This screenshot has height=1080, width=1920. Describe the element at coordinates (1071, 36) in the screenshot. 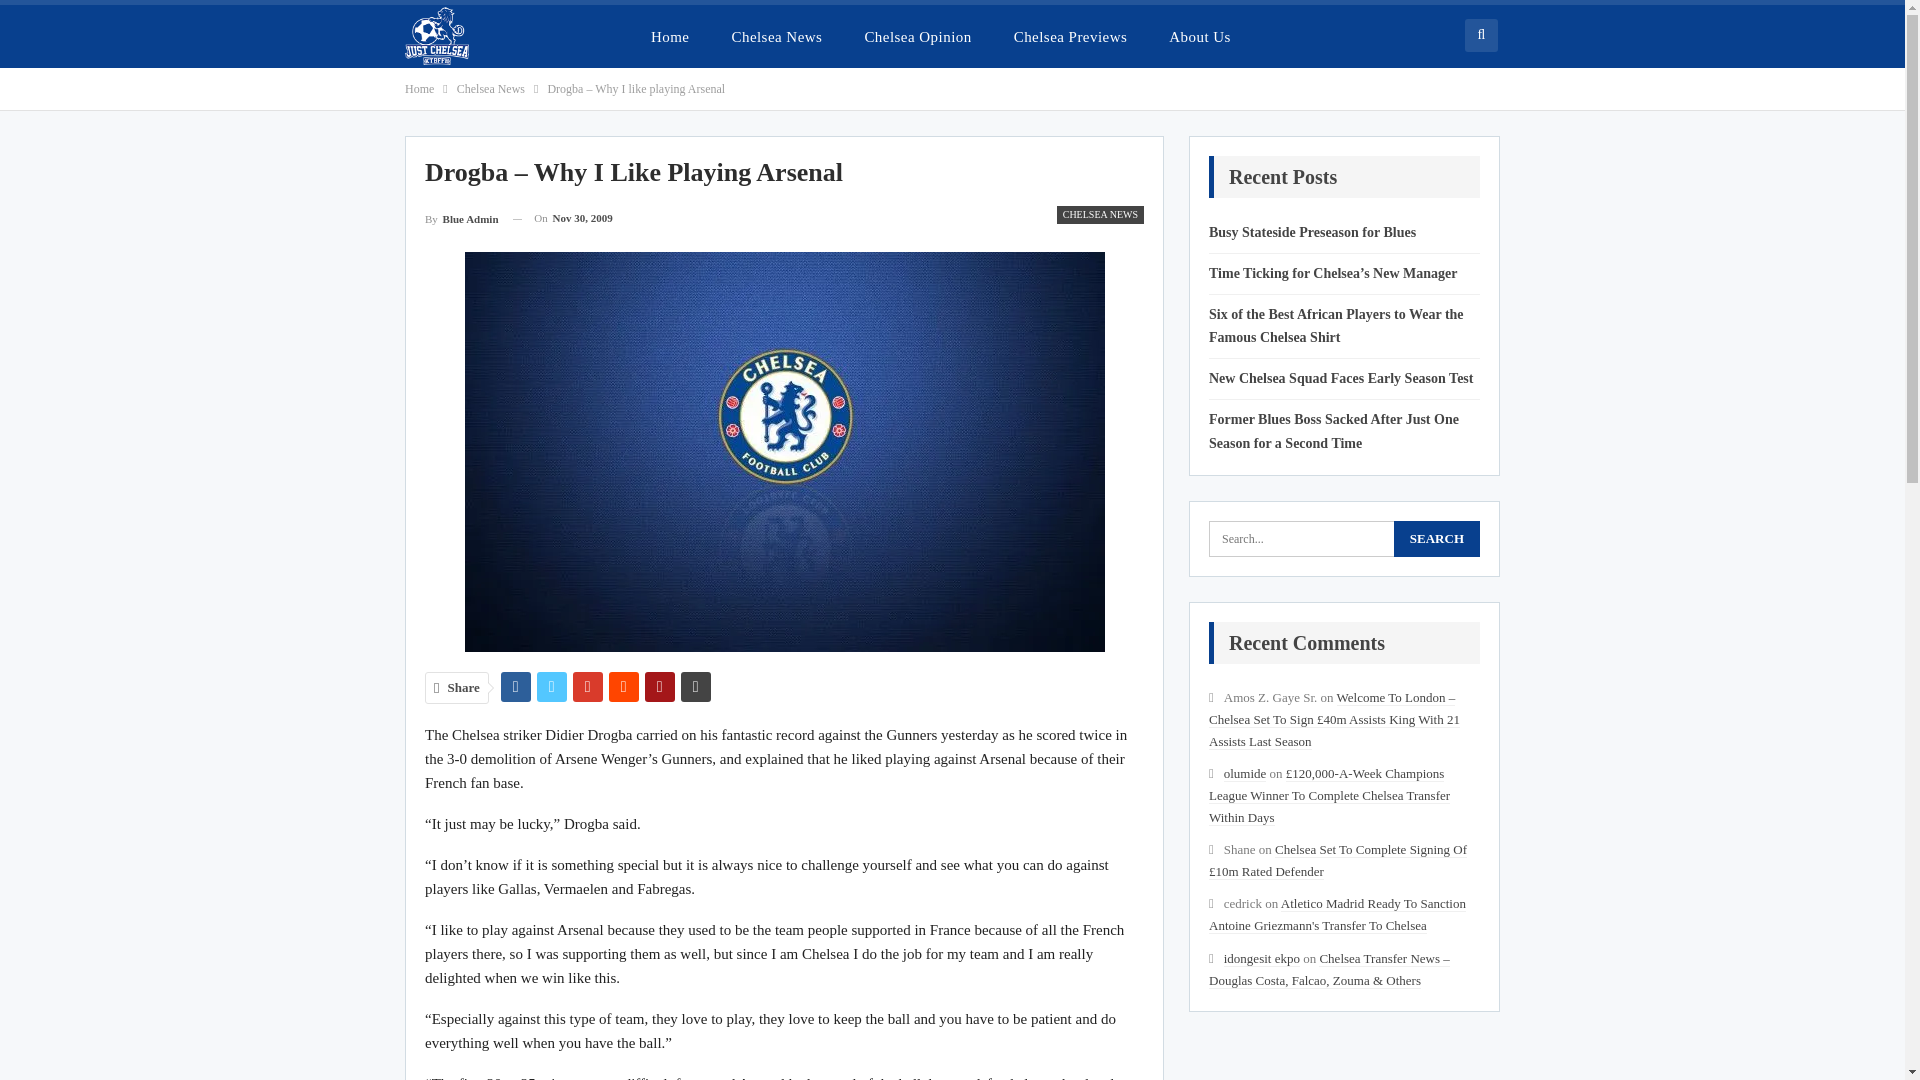

I see `Chelsea Previews` at that location.